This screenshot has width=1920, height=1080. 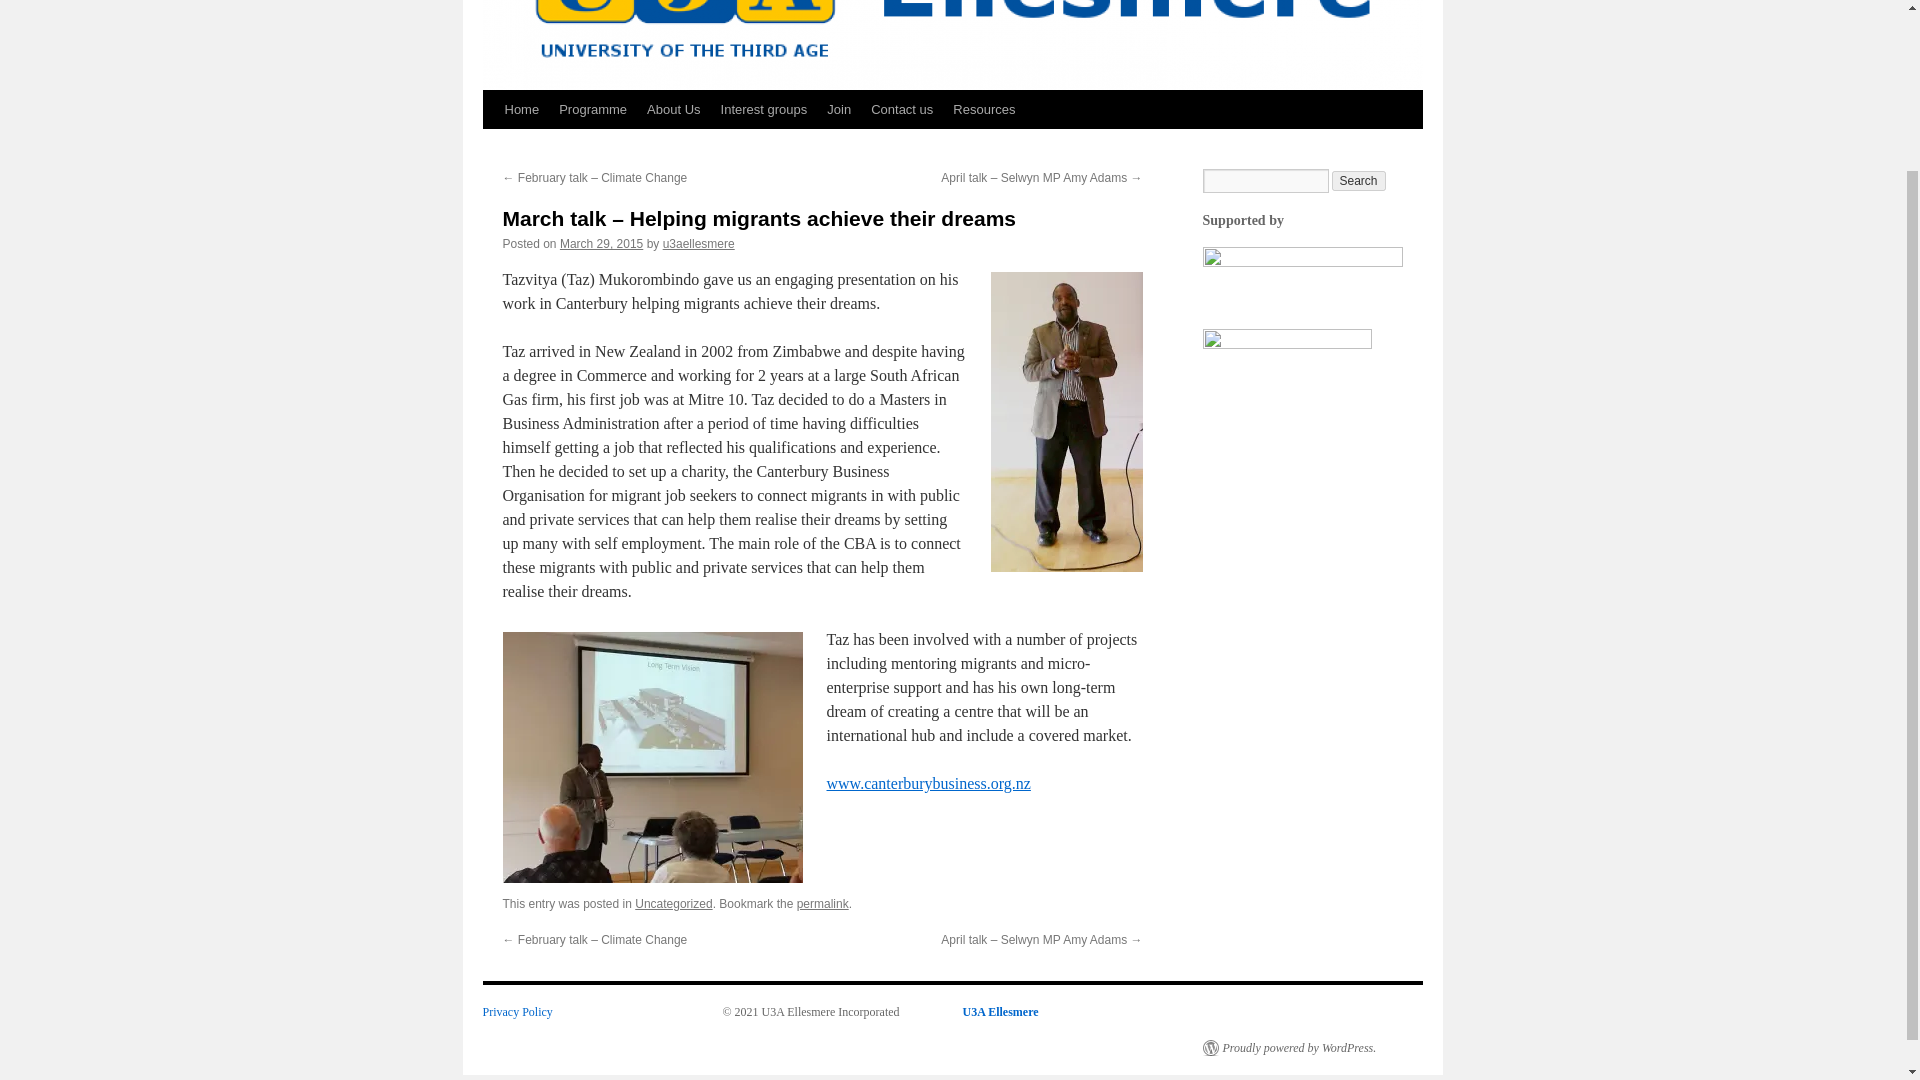 I want to click on Search, so click(x=1359, y=180).